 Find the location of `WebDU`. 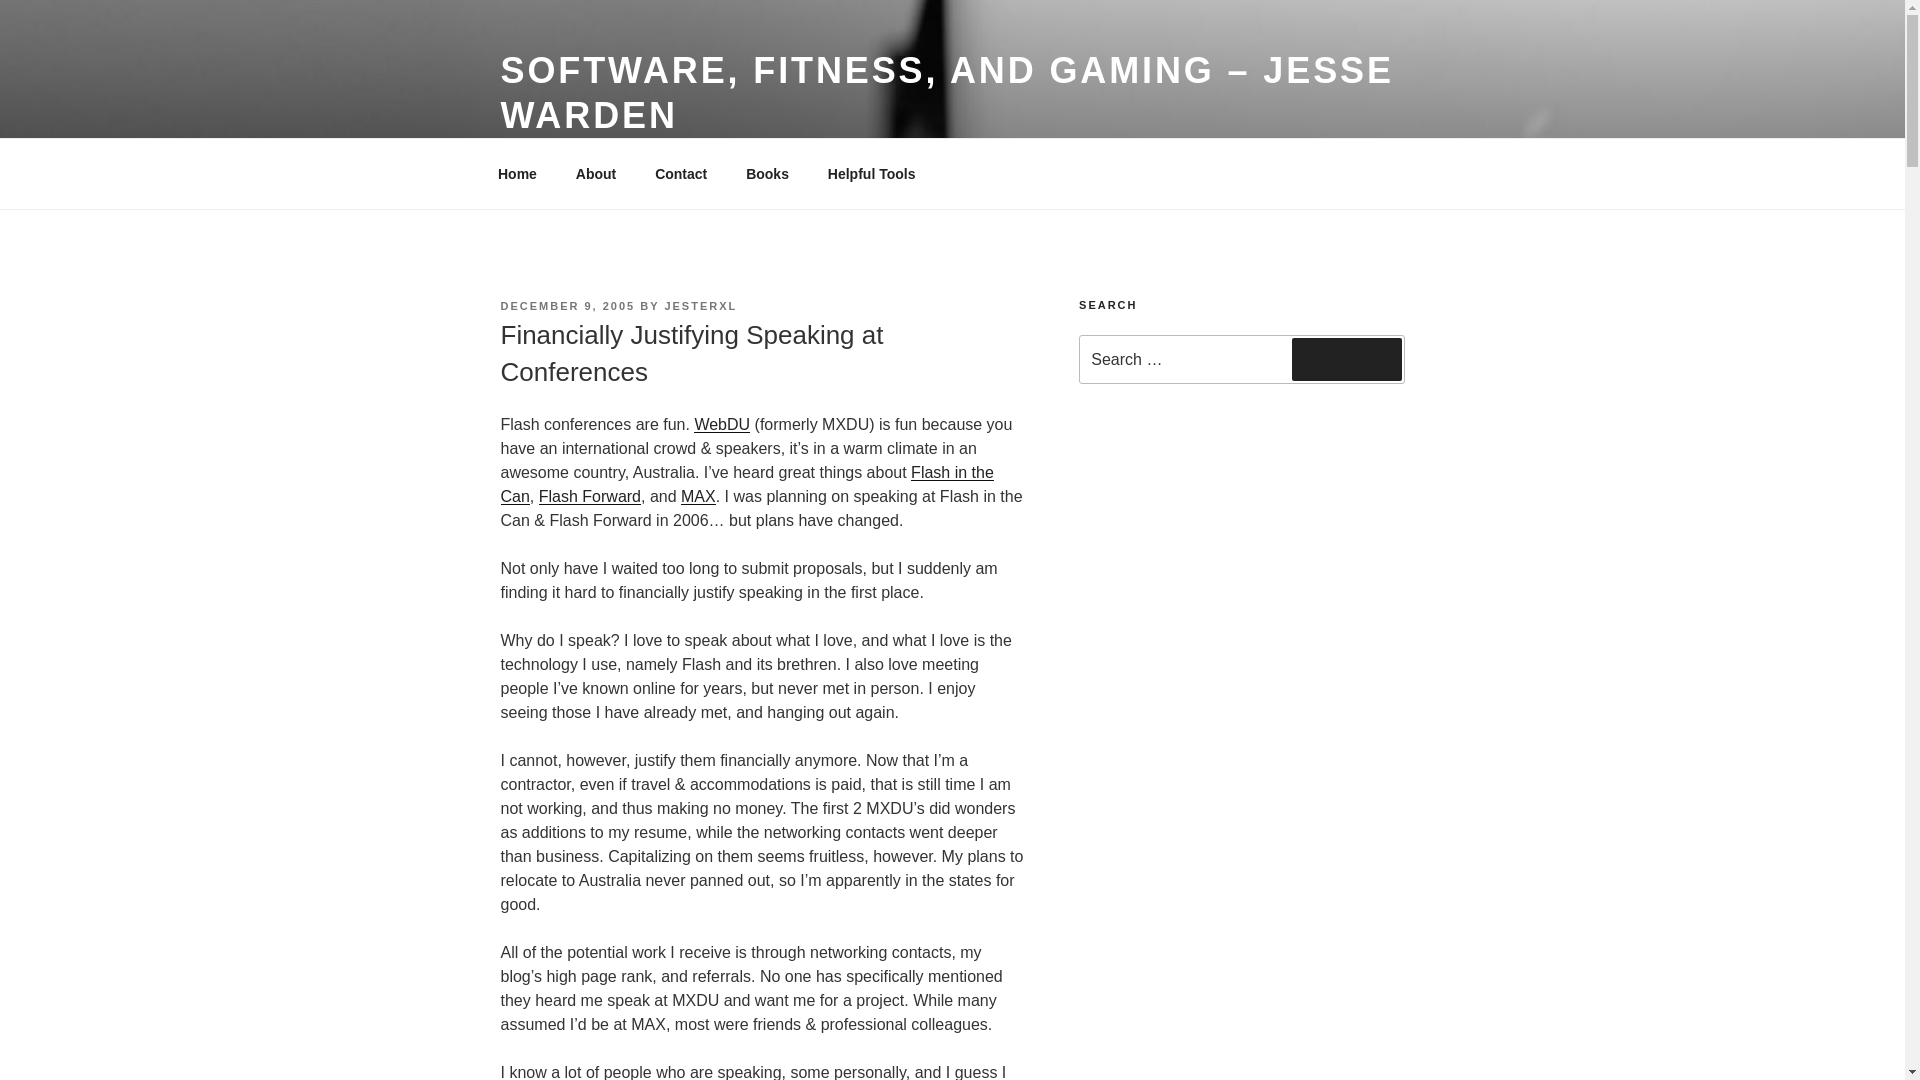

WebDU is located at coordinates (722, 424).